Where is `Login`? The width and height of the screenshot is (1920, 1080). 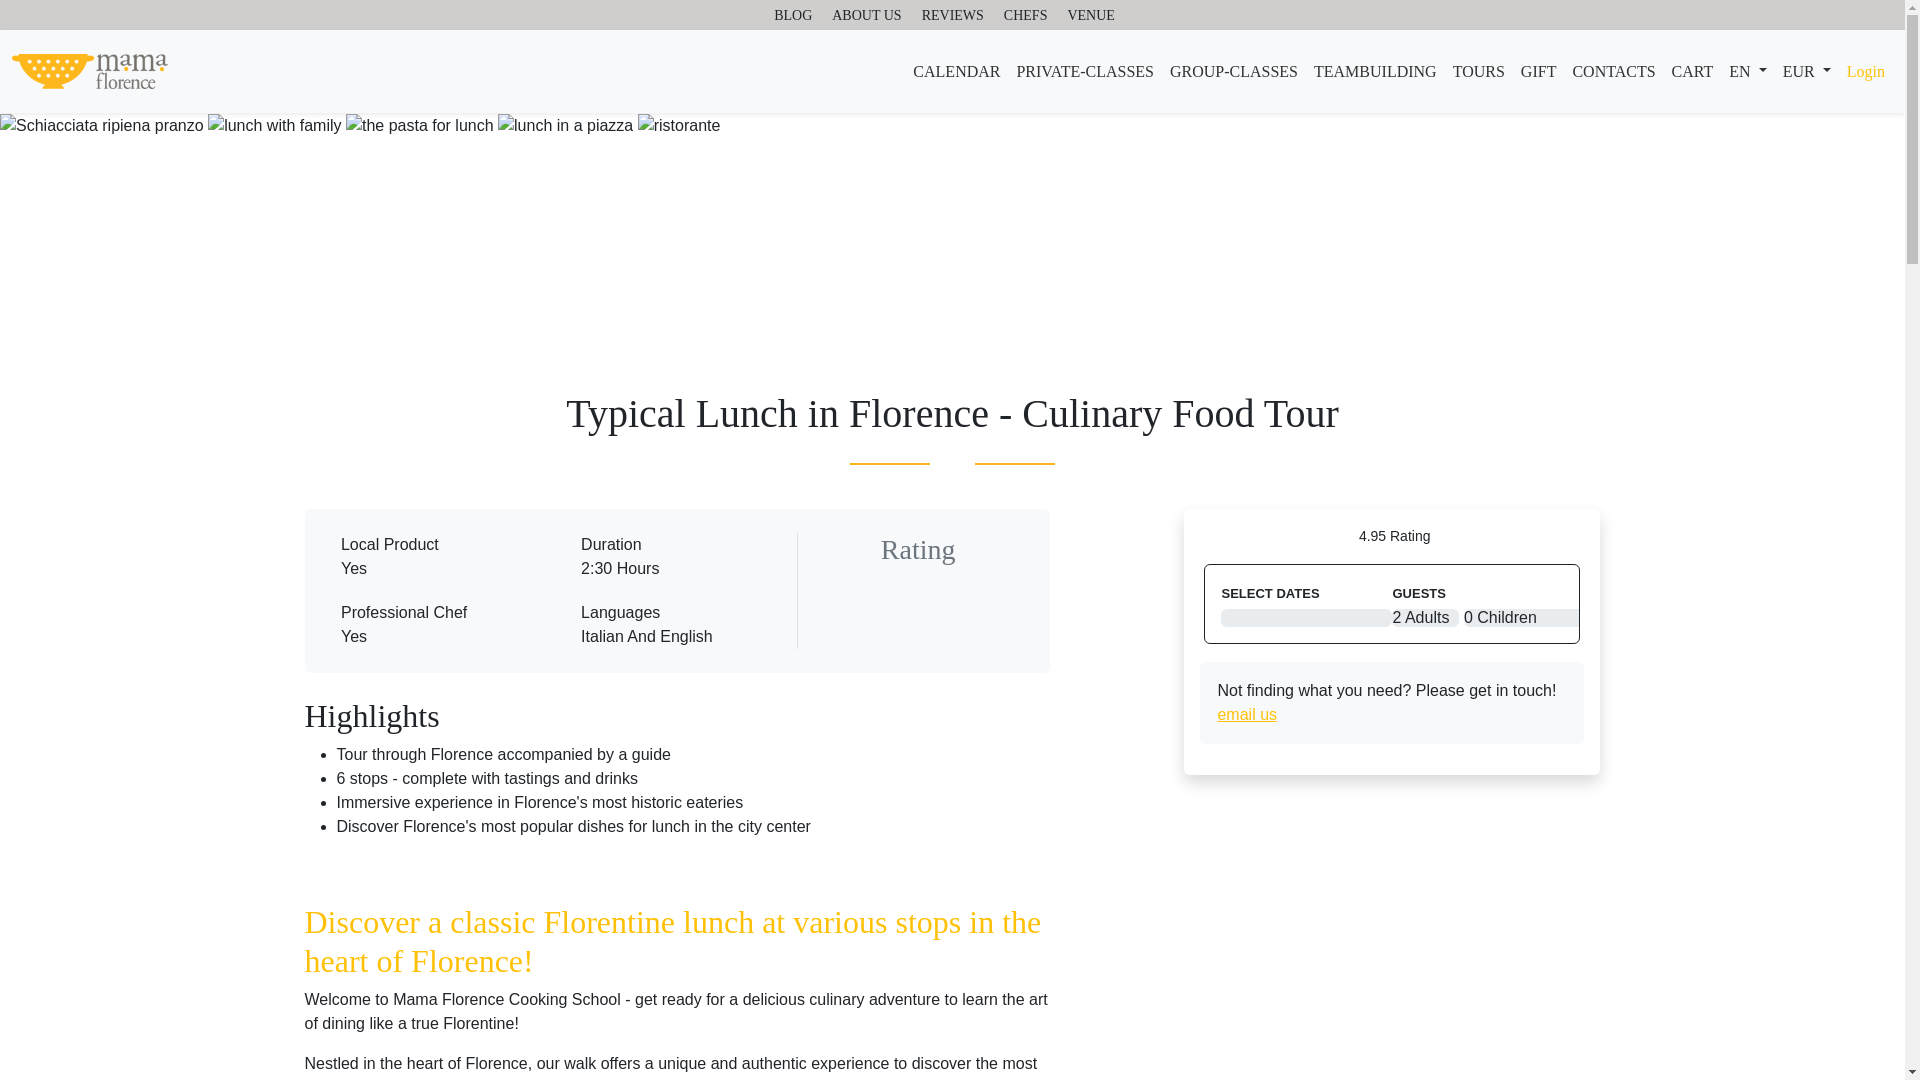 Login is located at coordinates (1866, 71).